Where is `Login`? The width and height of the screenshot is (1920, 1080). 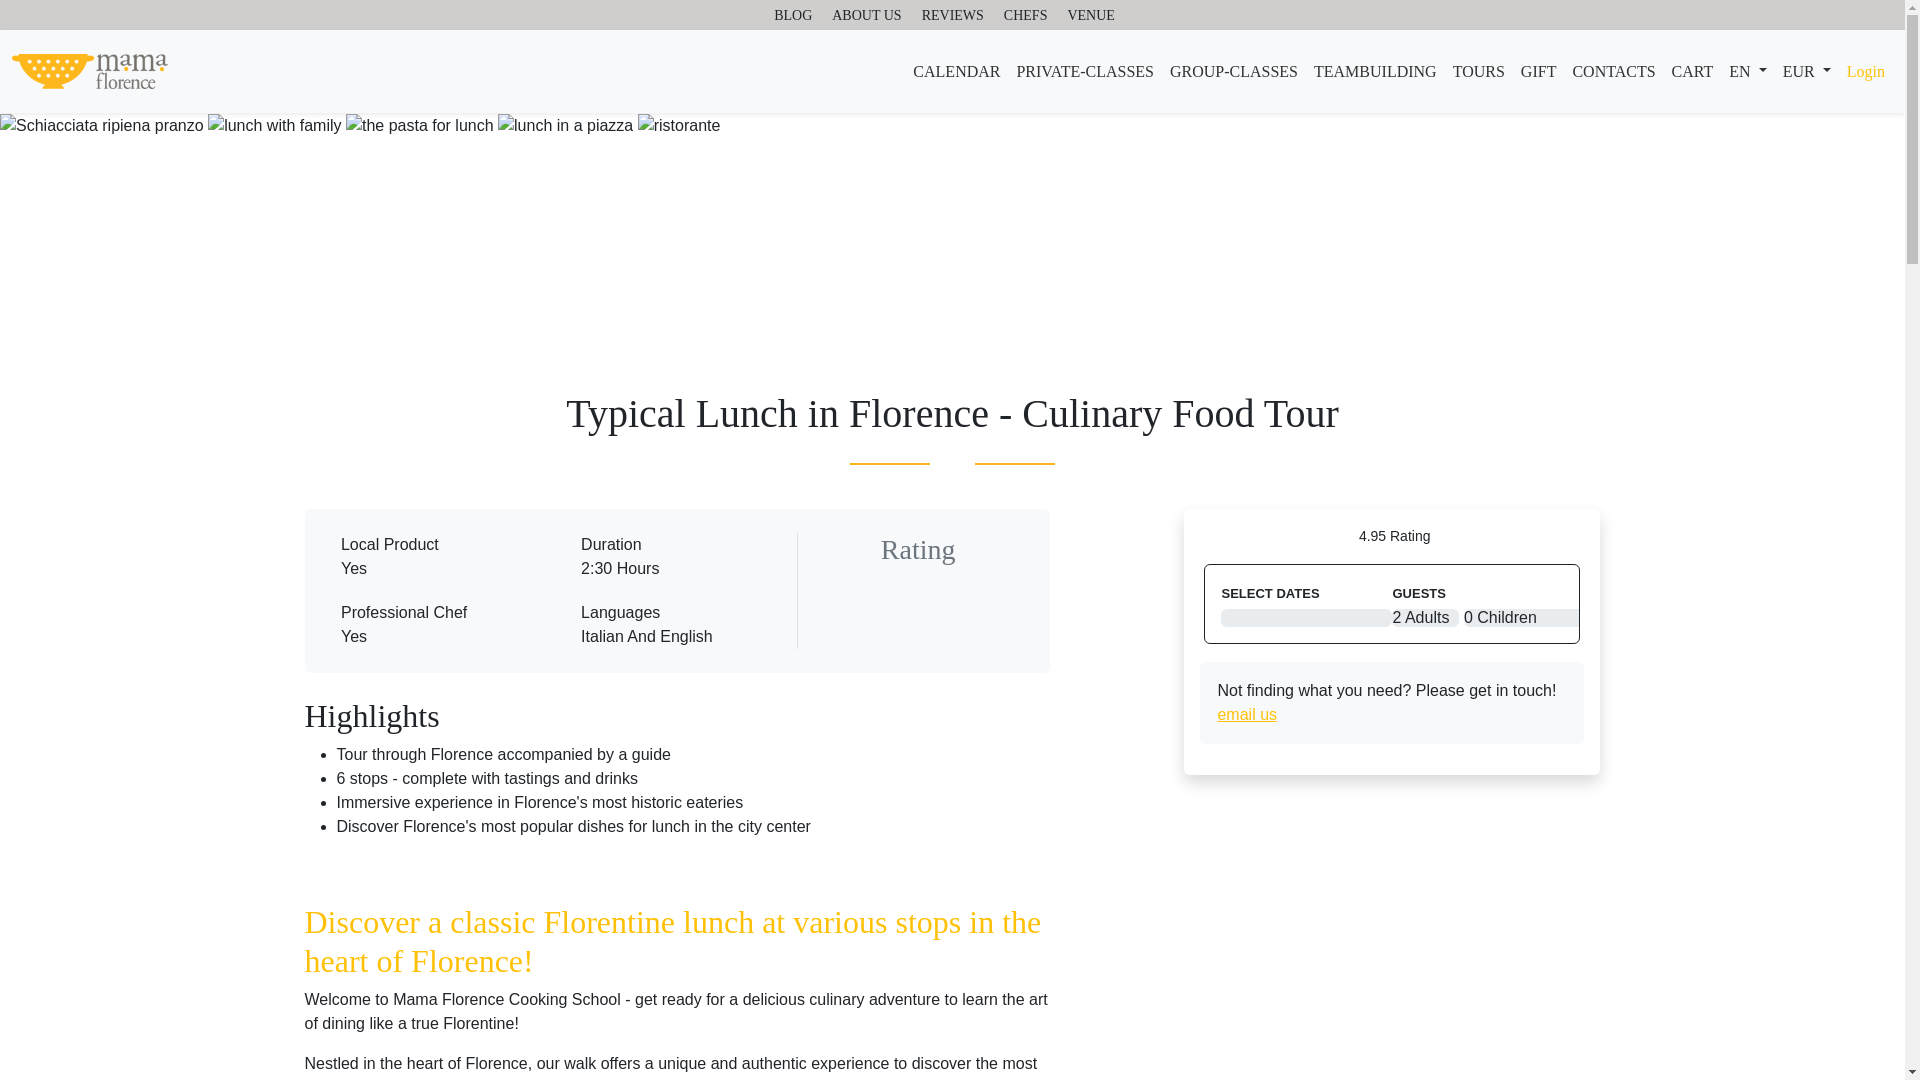 Login is located at coordinates (1866, 71).